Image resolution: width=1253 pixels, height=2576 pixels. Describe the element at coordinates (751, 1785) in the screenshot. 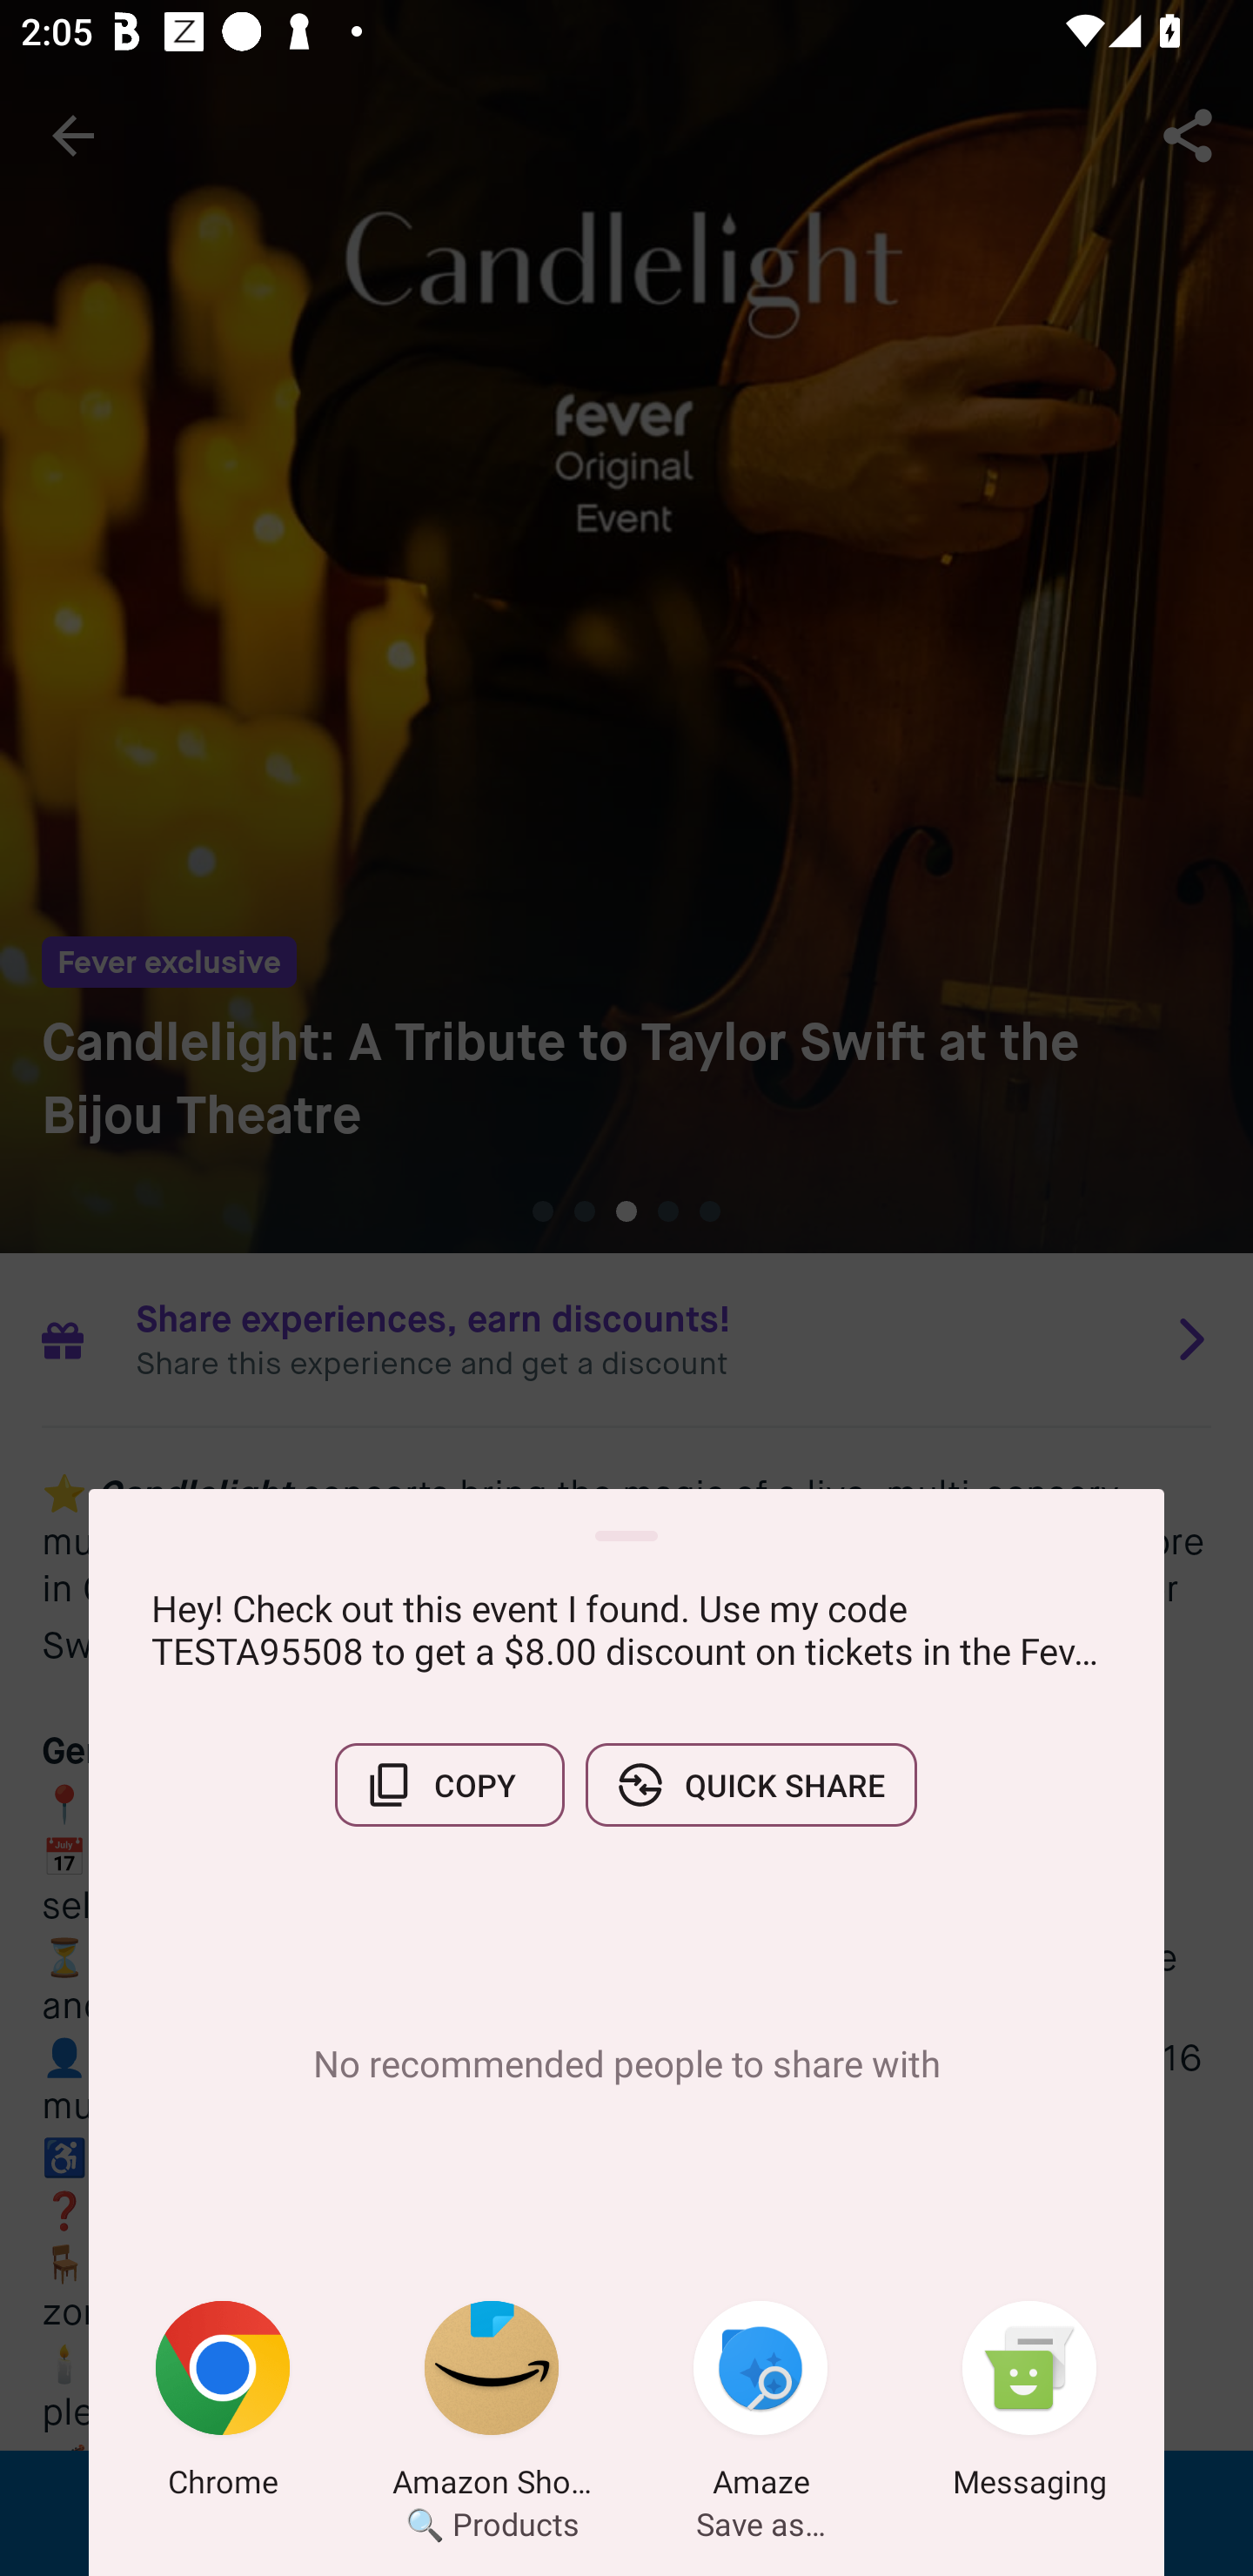

I see `QUICK SHARE` at that location.